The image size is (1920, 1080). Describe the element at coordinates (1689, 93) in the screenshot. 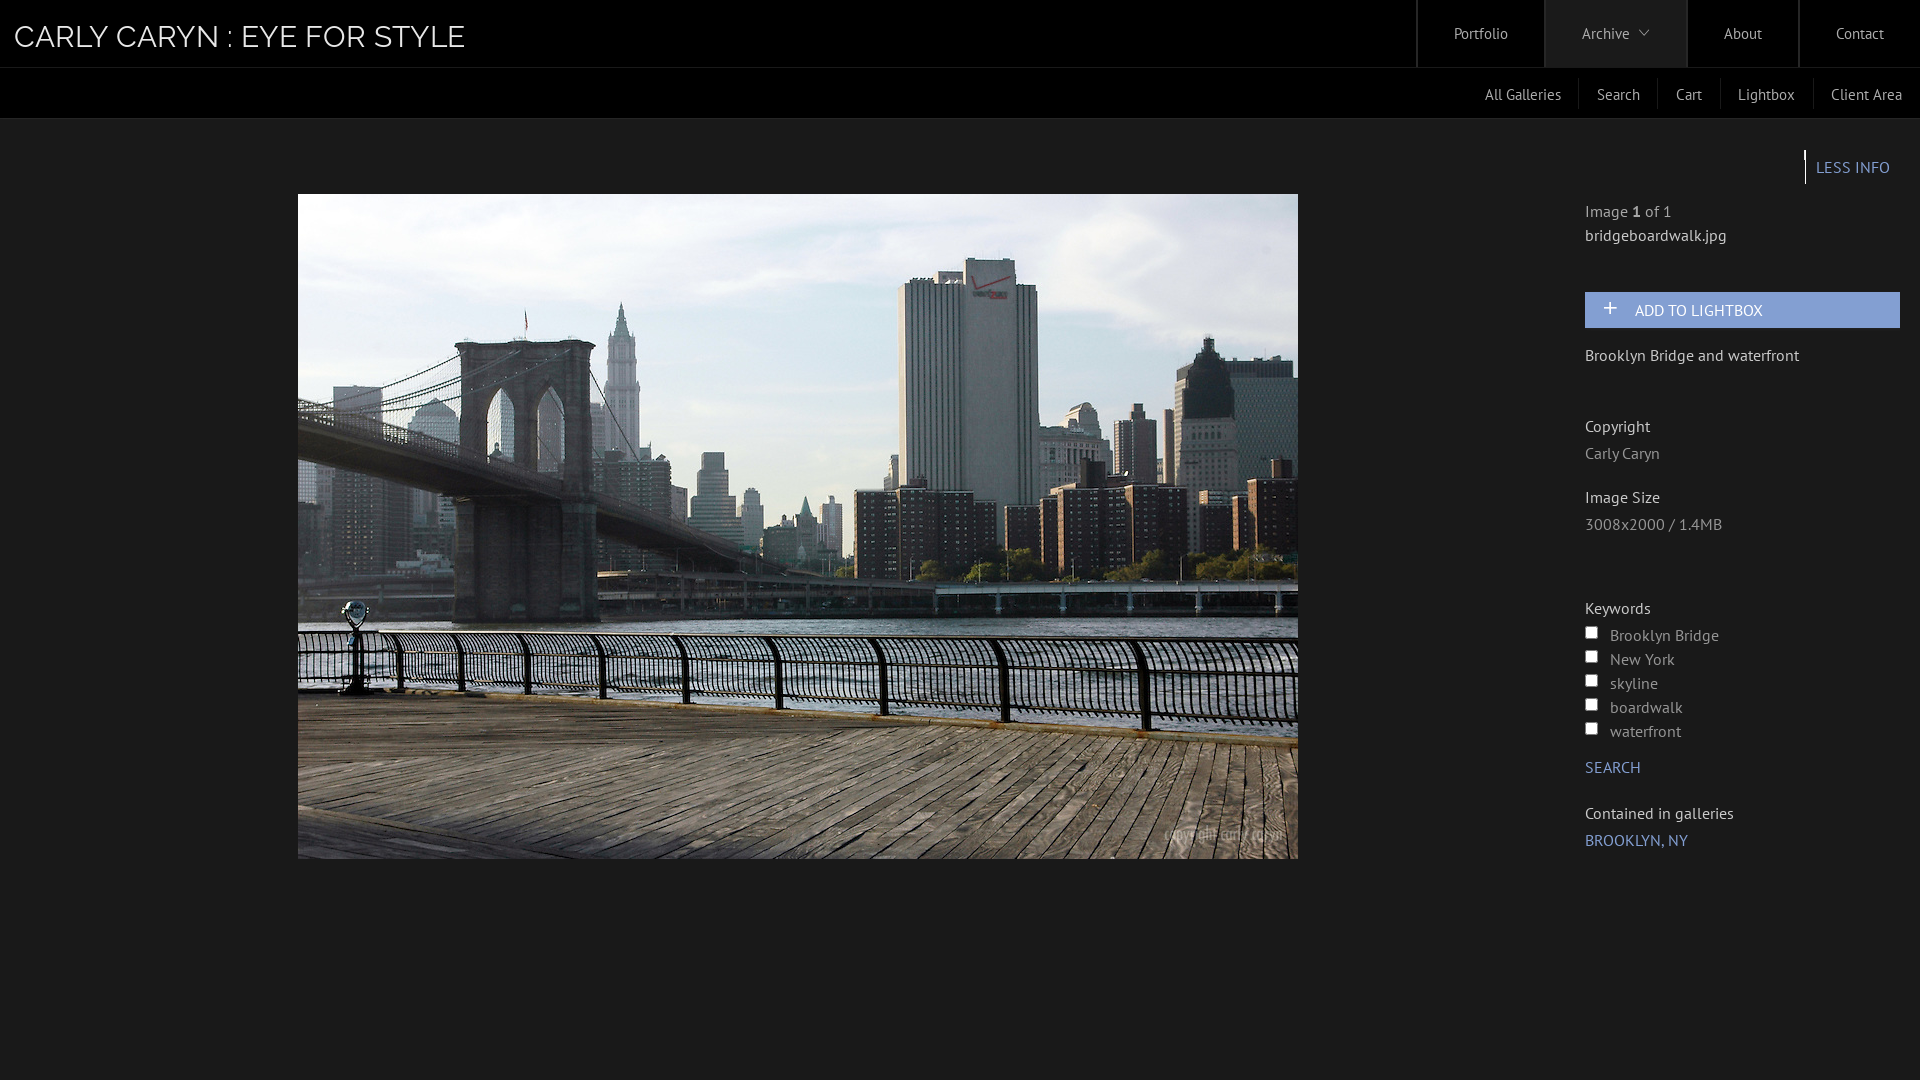

I see `Cart` at that location.